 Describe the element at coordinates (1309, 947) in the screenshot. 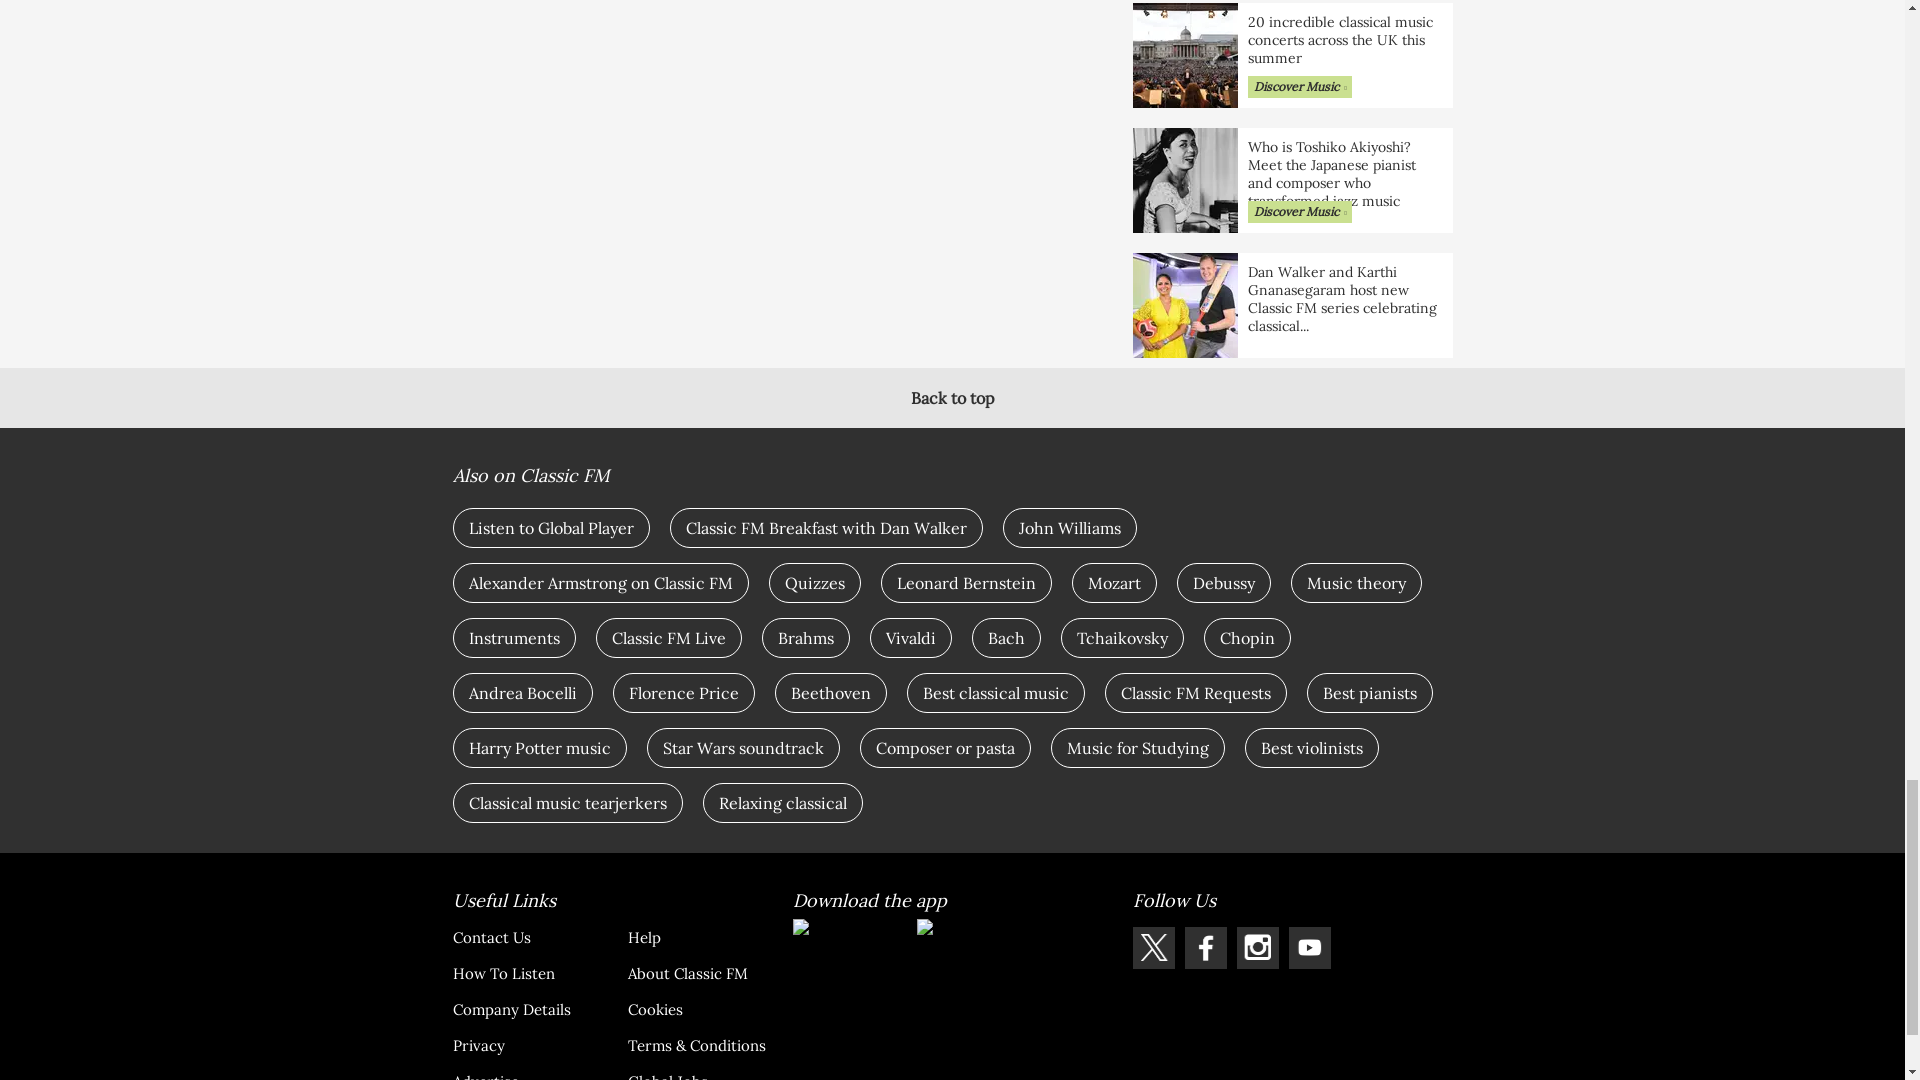

I see `Follow Classic FM on Youtube` at that location.